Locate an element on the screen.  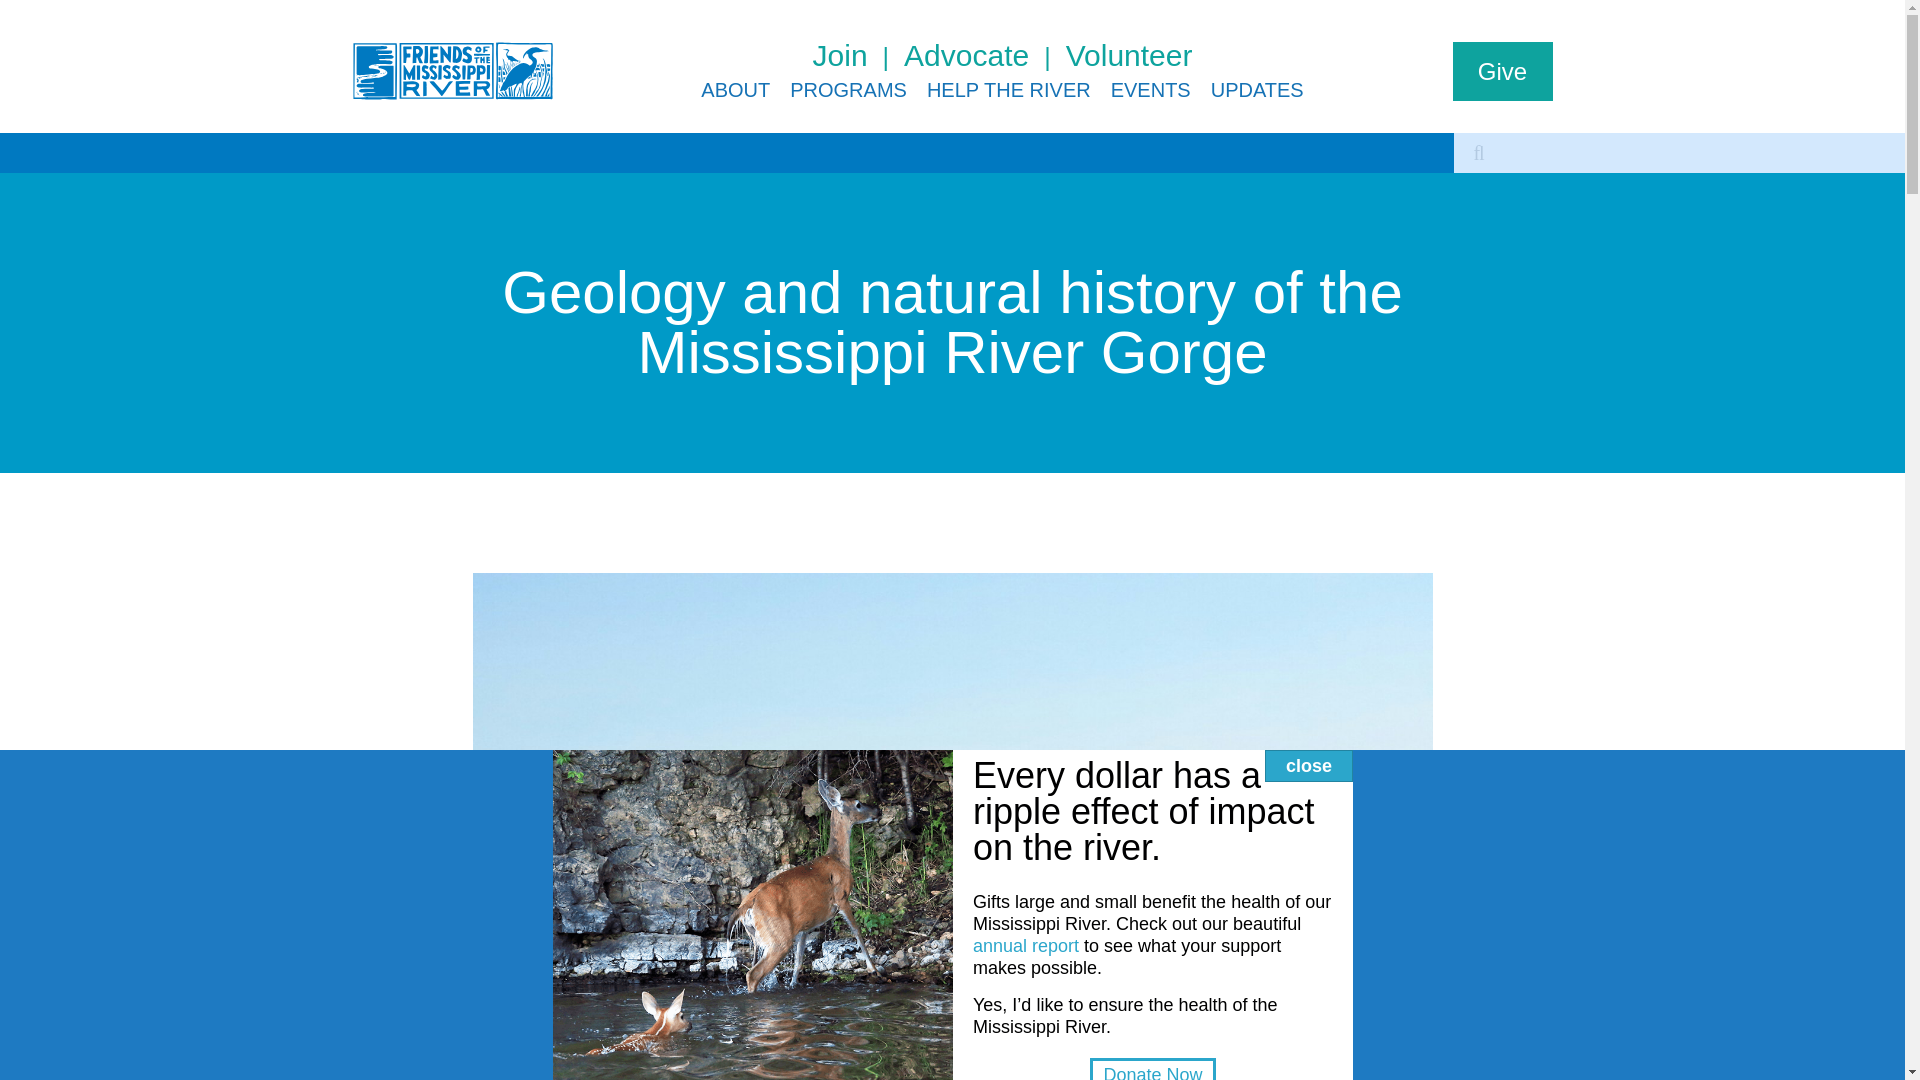
Join is located at coordinates (858, 56).